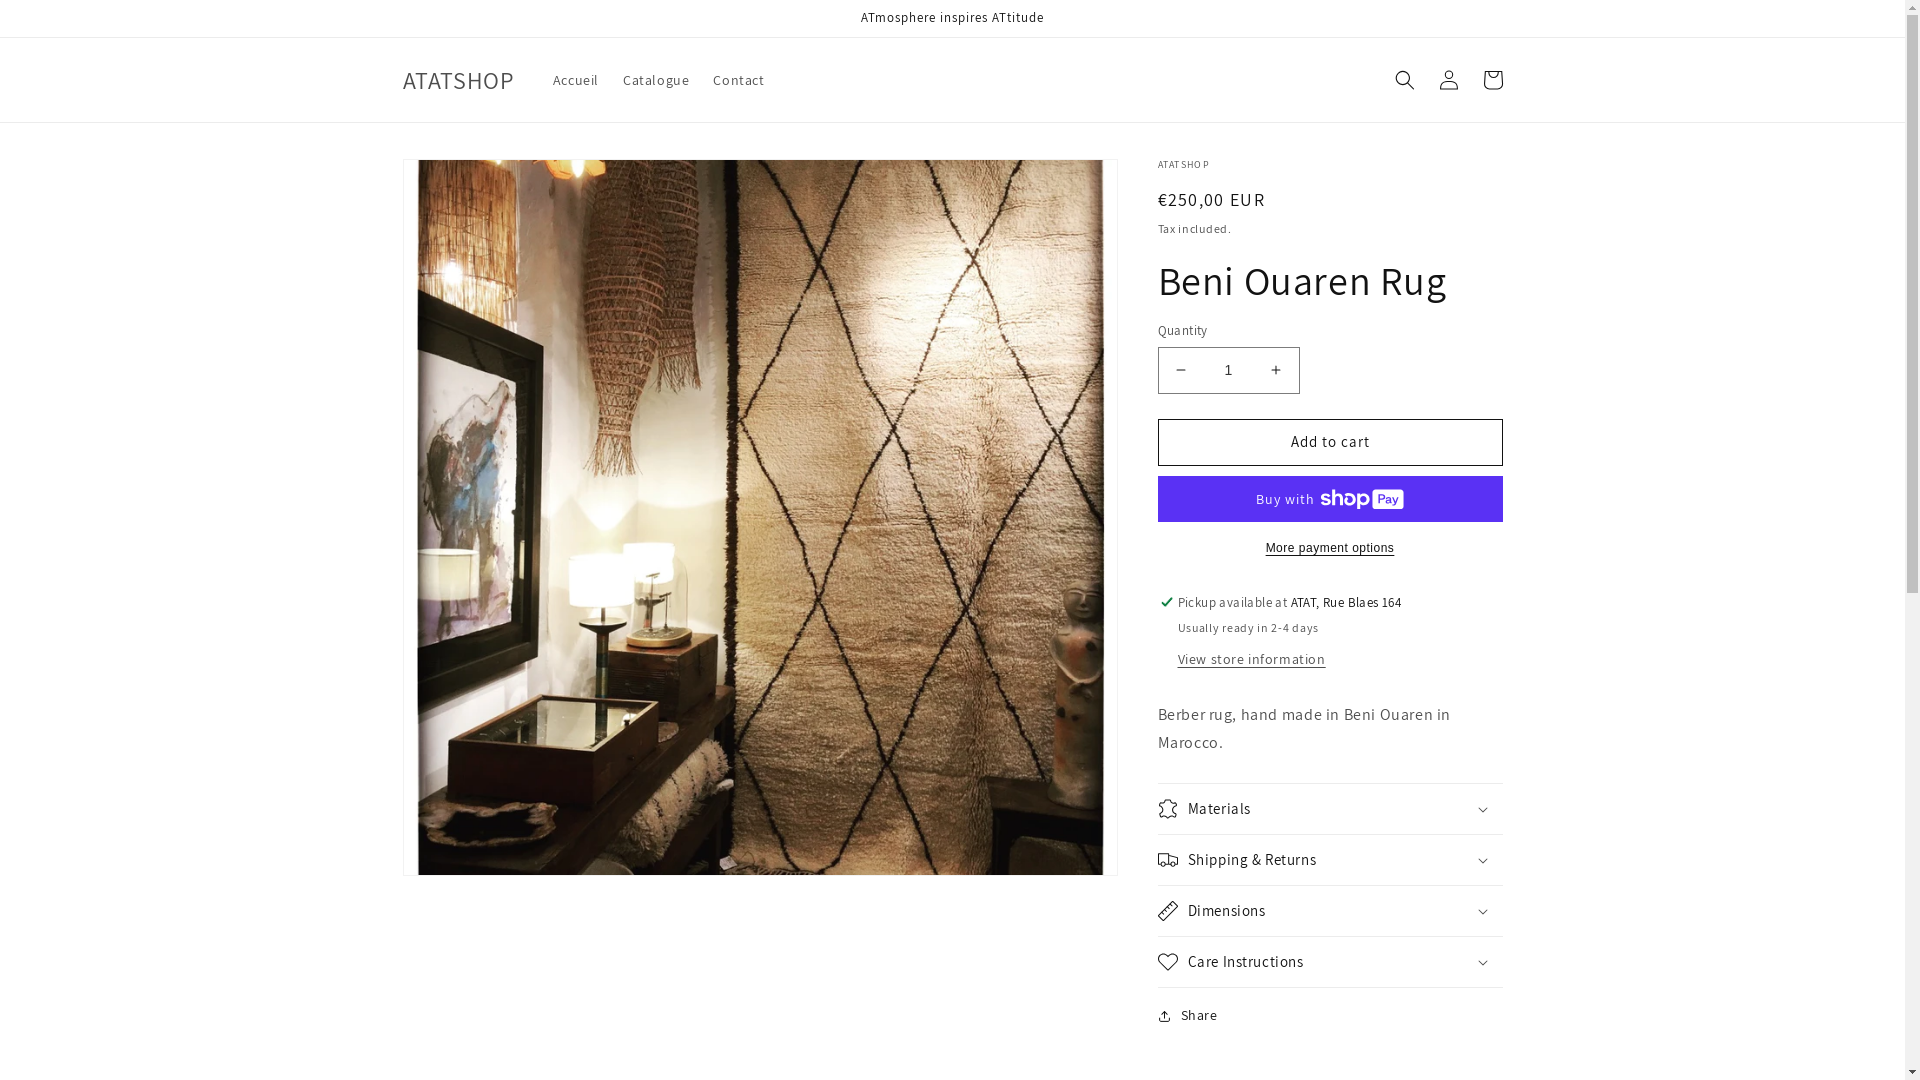 This screenshot has height=1080, width=1920. I want to click on ATATSHOP, so click(458, 80).